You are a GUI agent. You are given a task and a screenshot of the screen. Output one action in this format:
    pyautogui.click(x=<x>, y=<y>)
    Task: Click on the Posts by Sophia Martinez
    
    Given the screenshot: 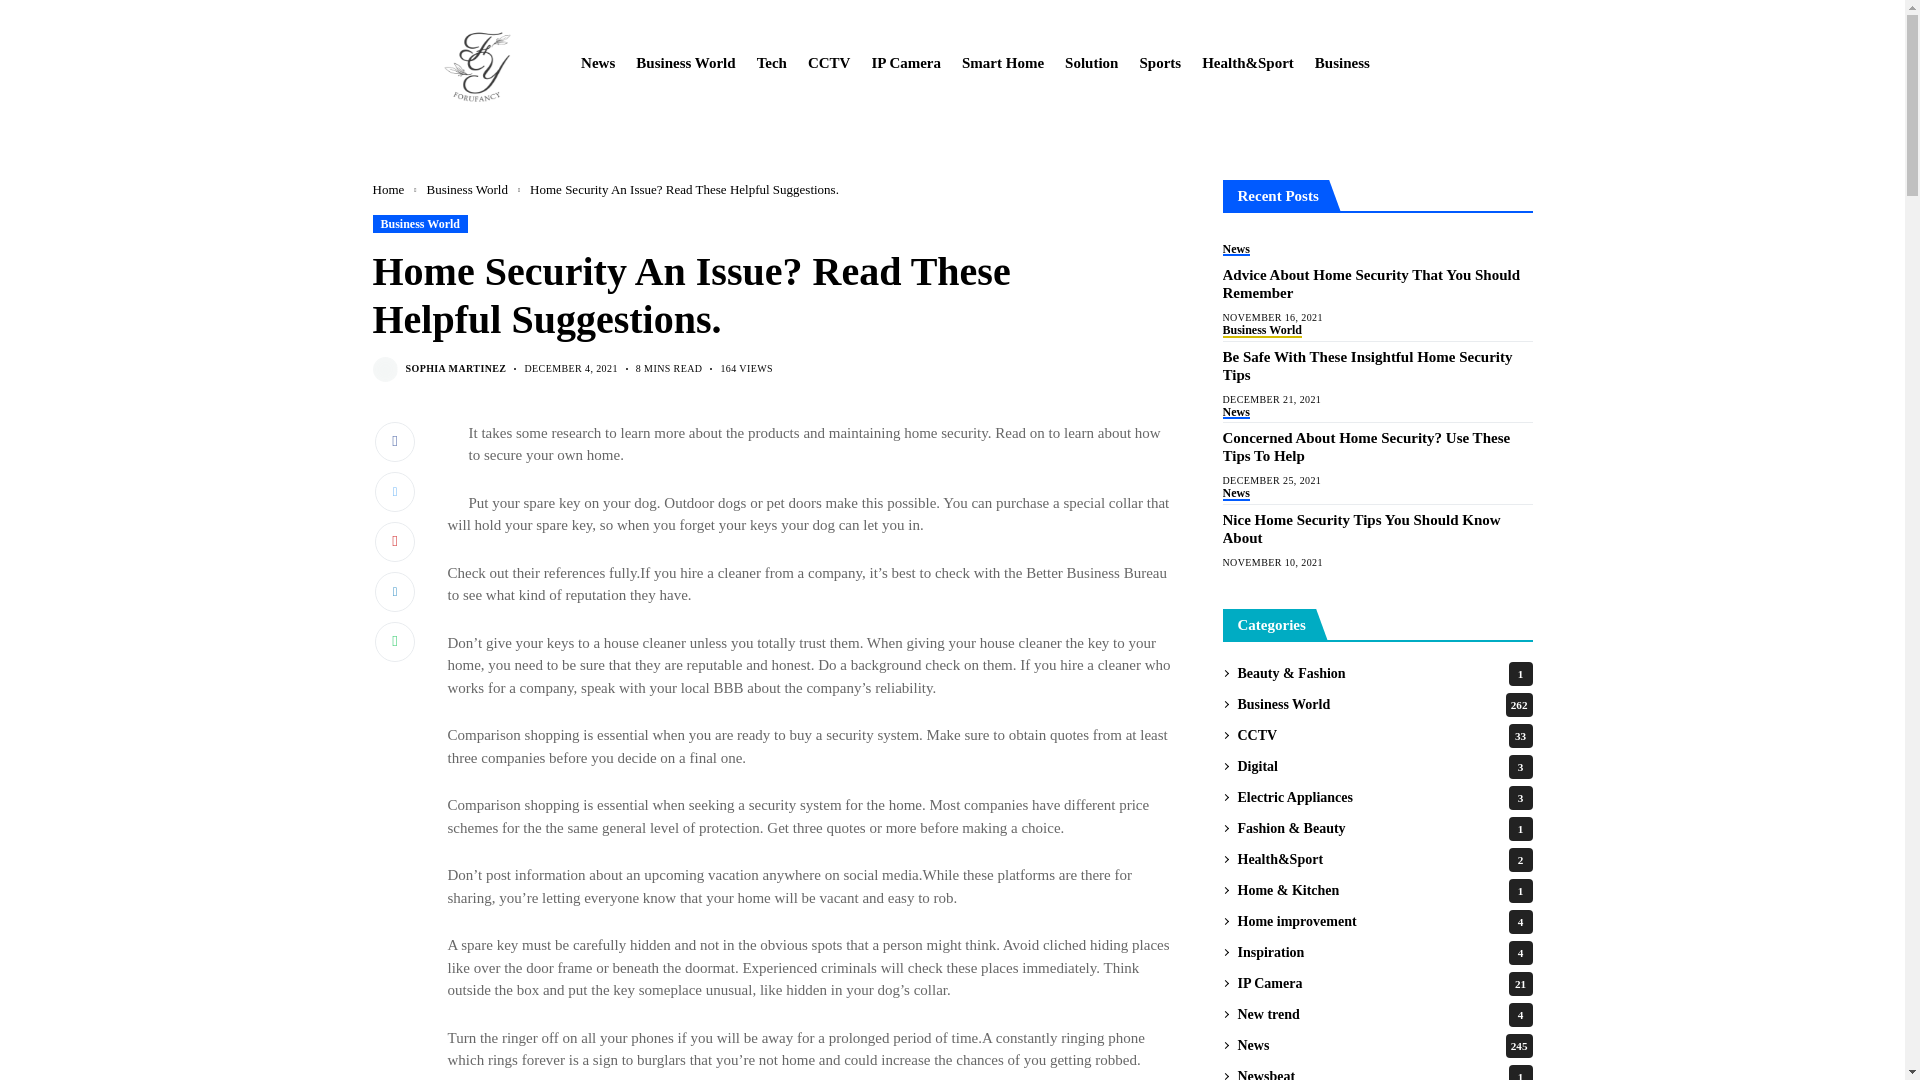 What is the action you would take?
    pyautogui.click(x=456, y=368)
    